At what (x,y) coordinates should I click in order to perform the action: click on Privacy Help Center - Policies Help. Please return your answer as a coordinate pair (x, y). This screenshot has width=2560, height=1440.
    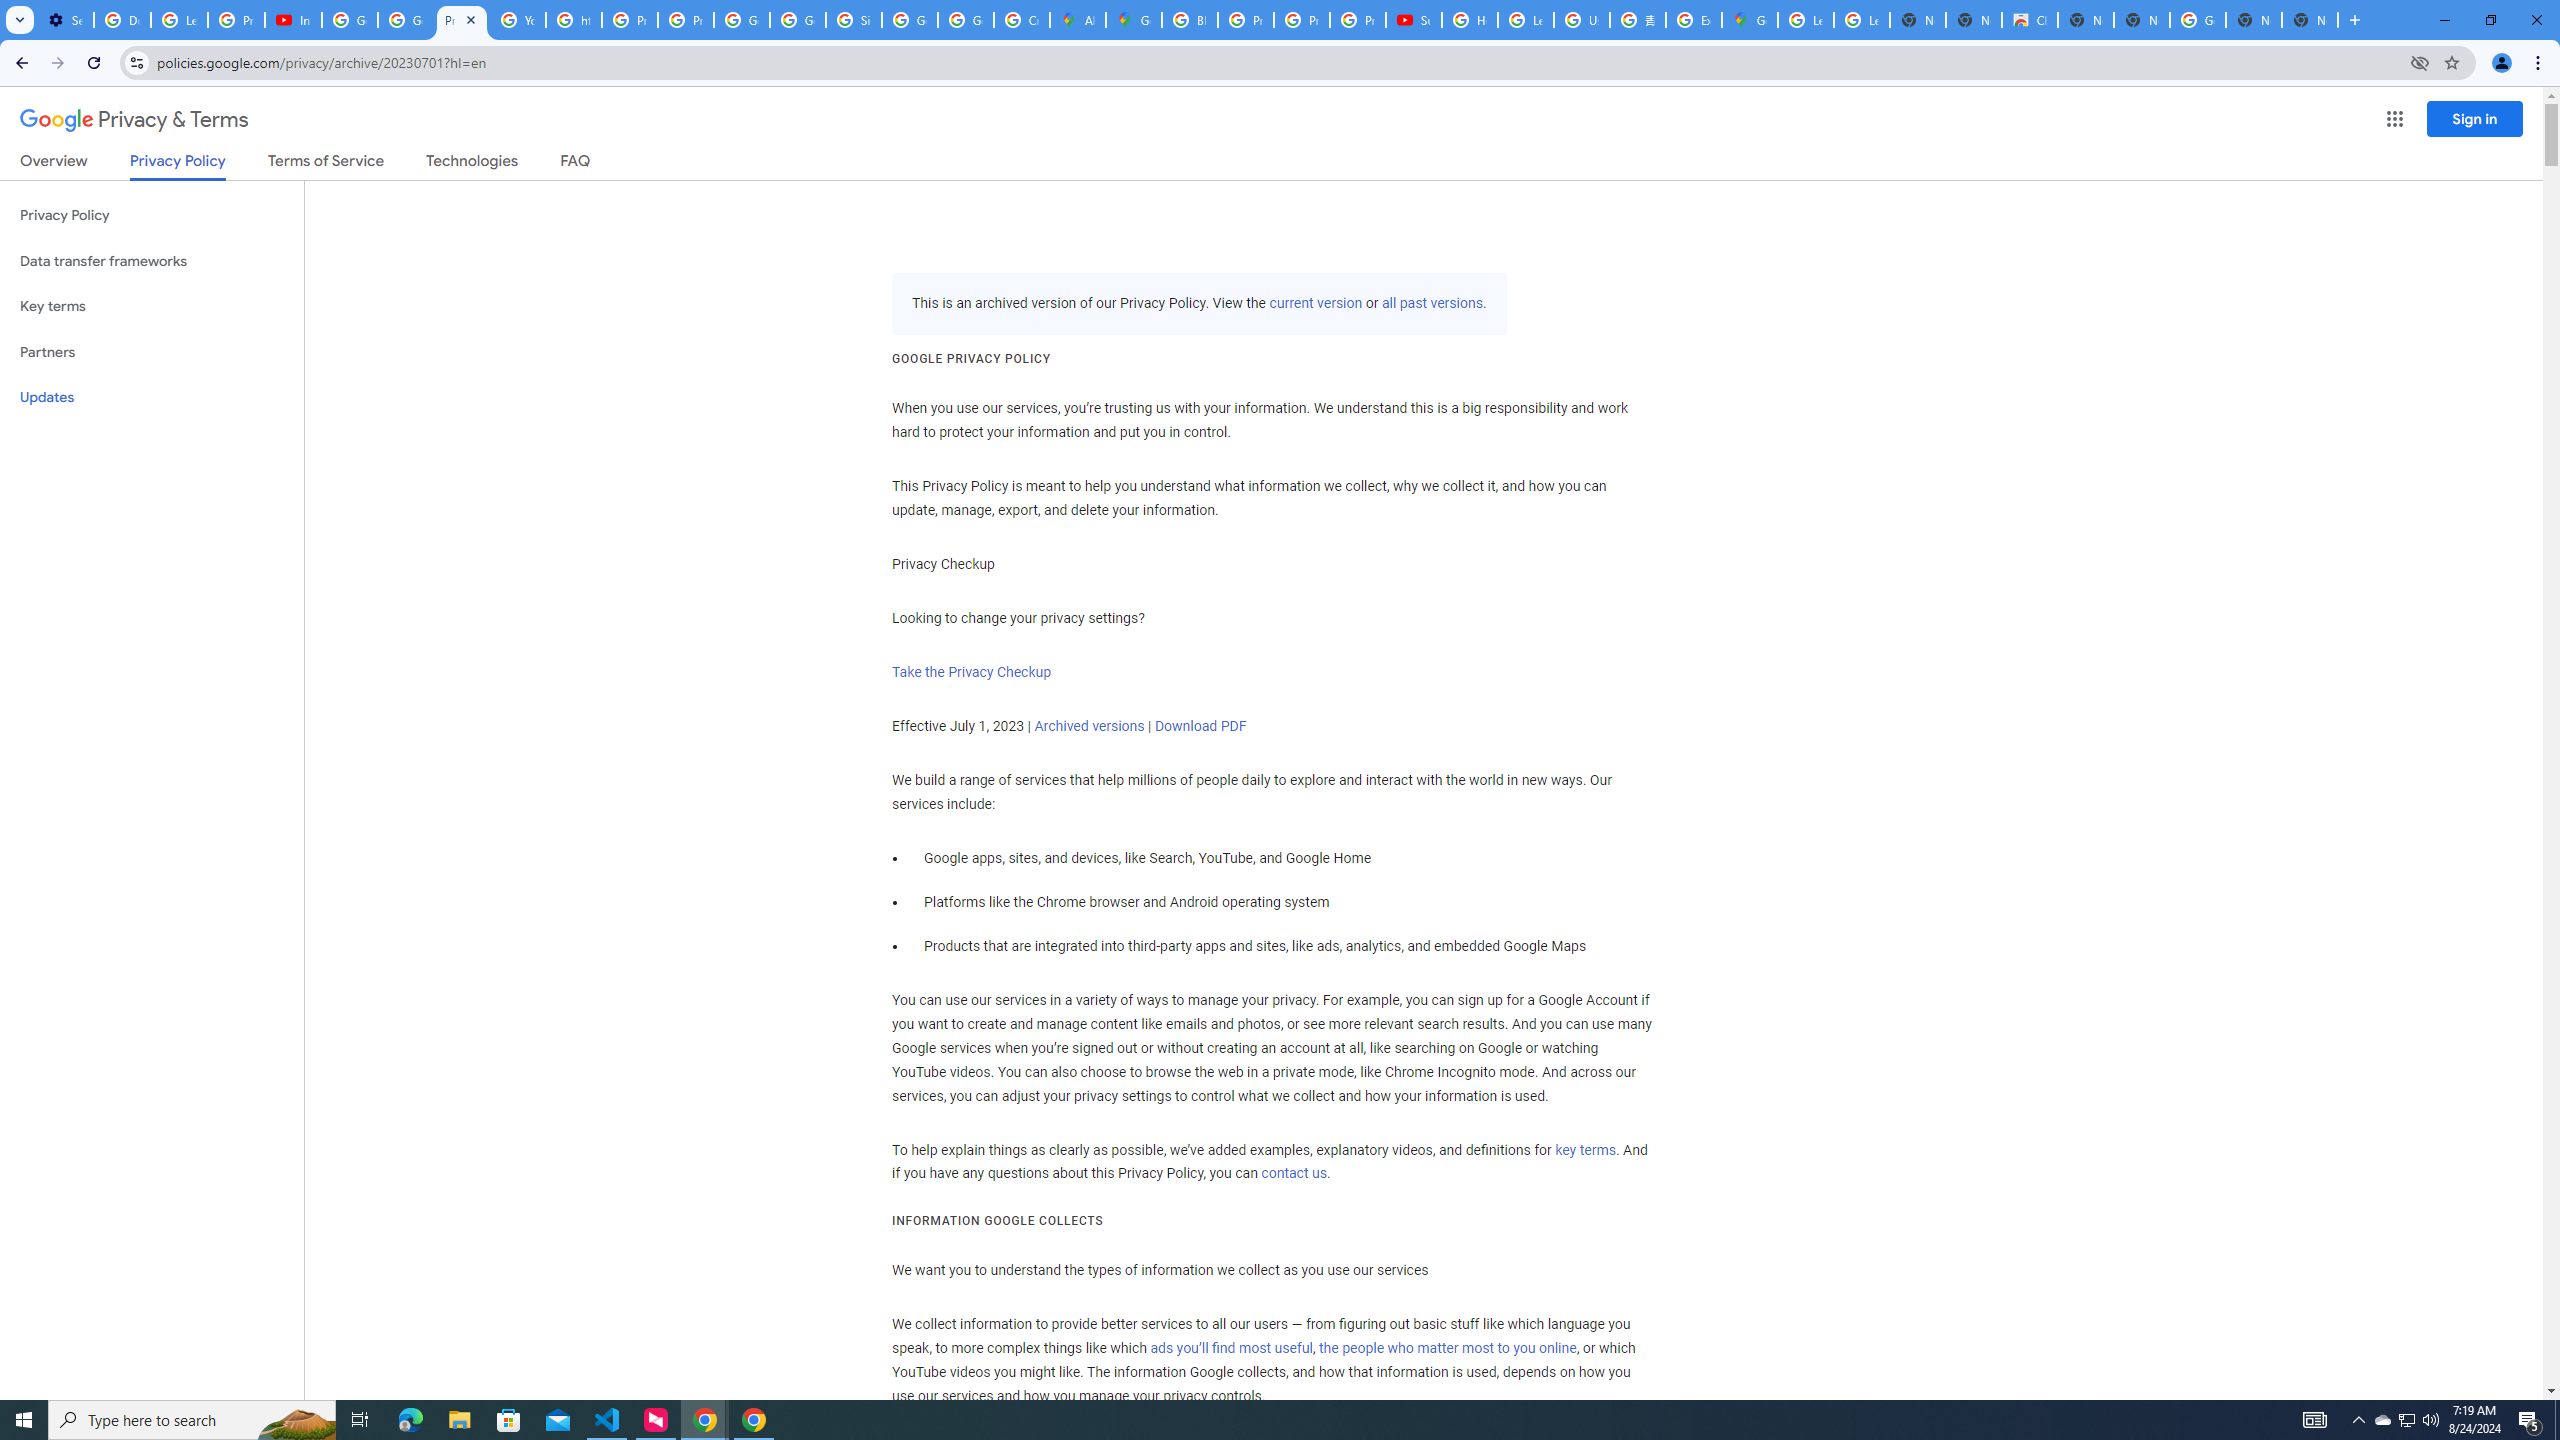
    Looking at the image, I should click on (1245, 20).